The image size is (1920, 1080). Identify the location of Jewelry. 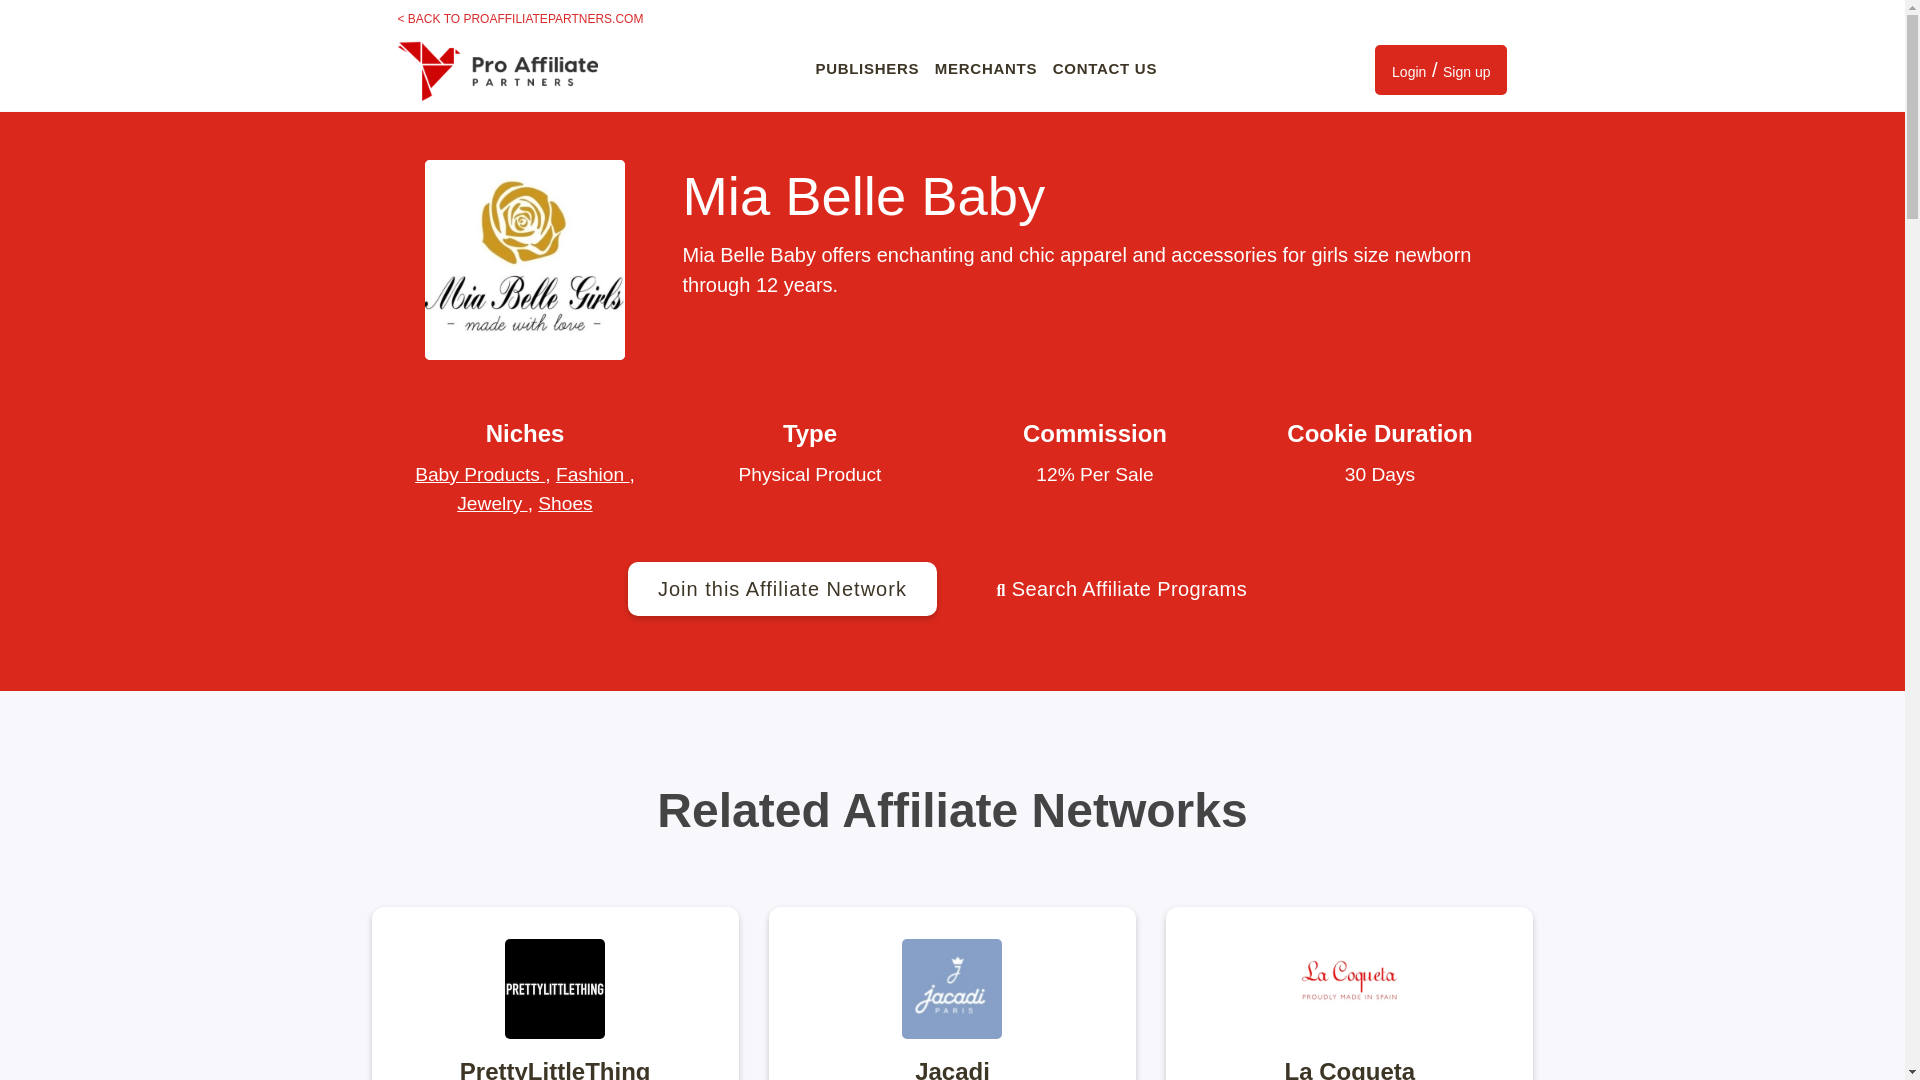
(491, 503).